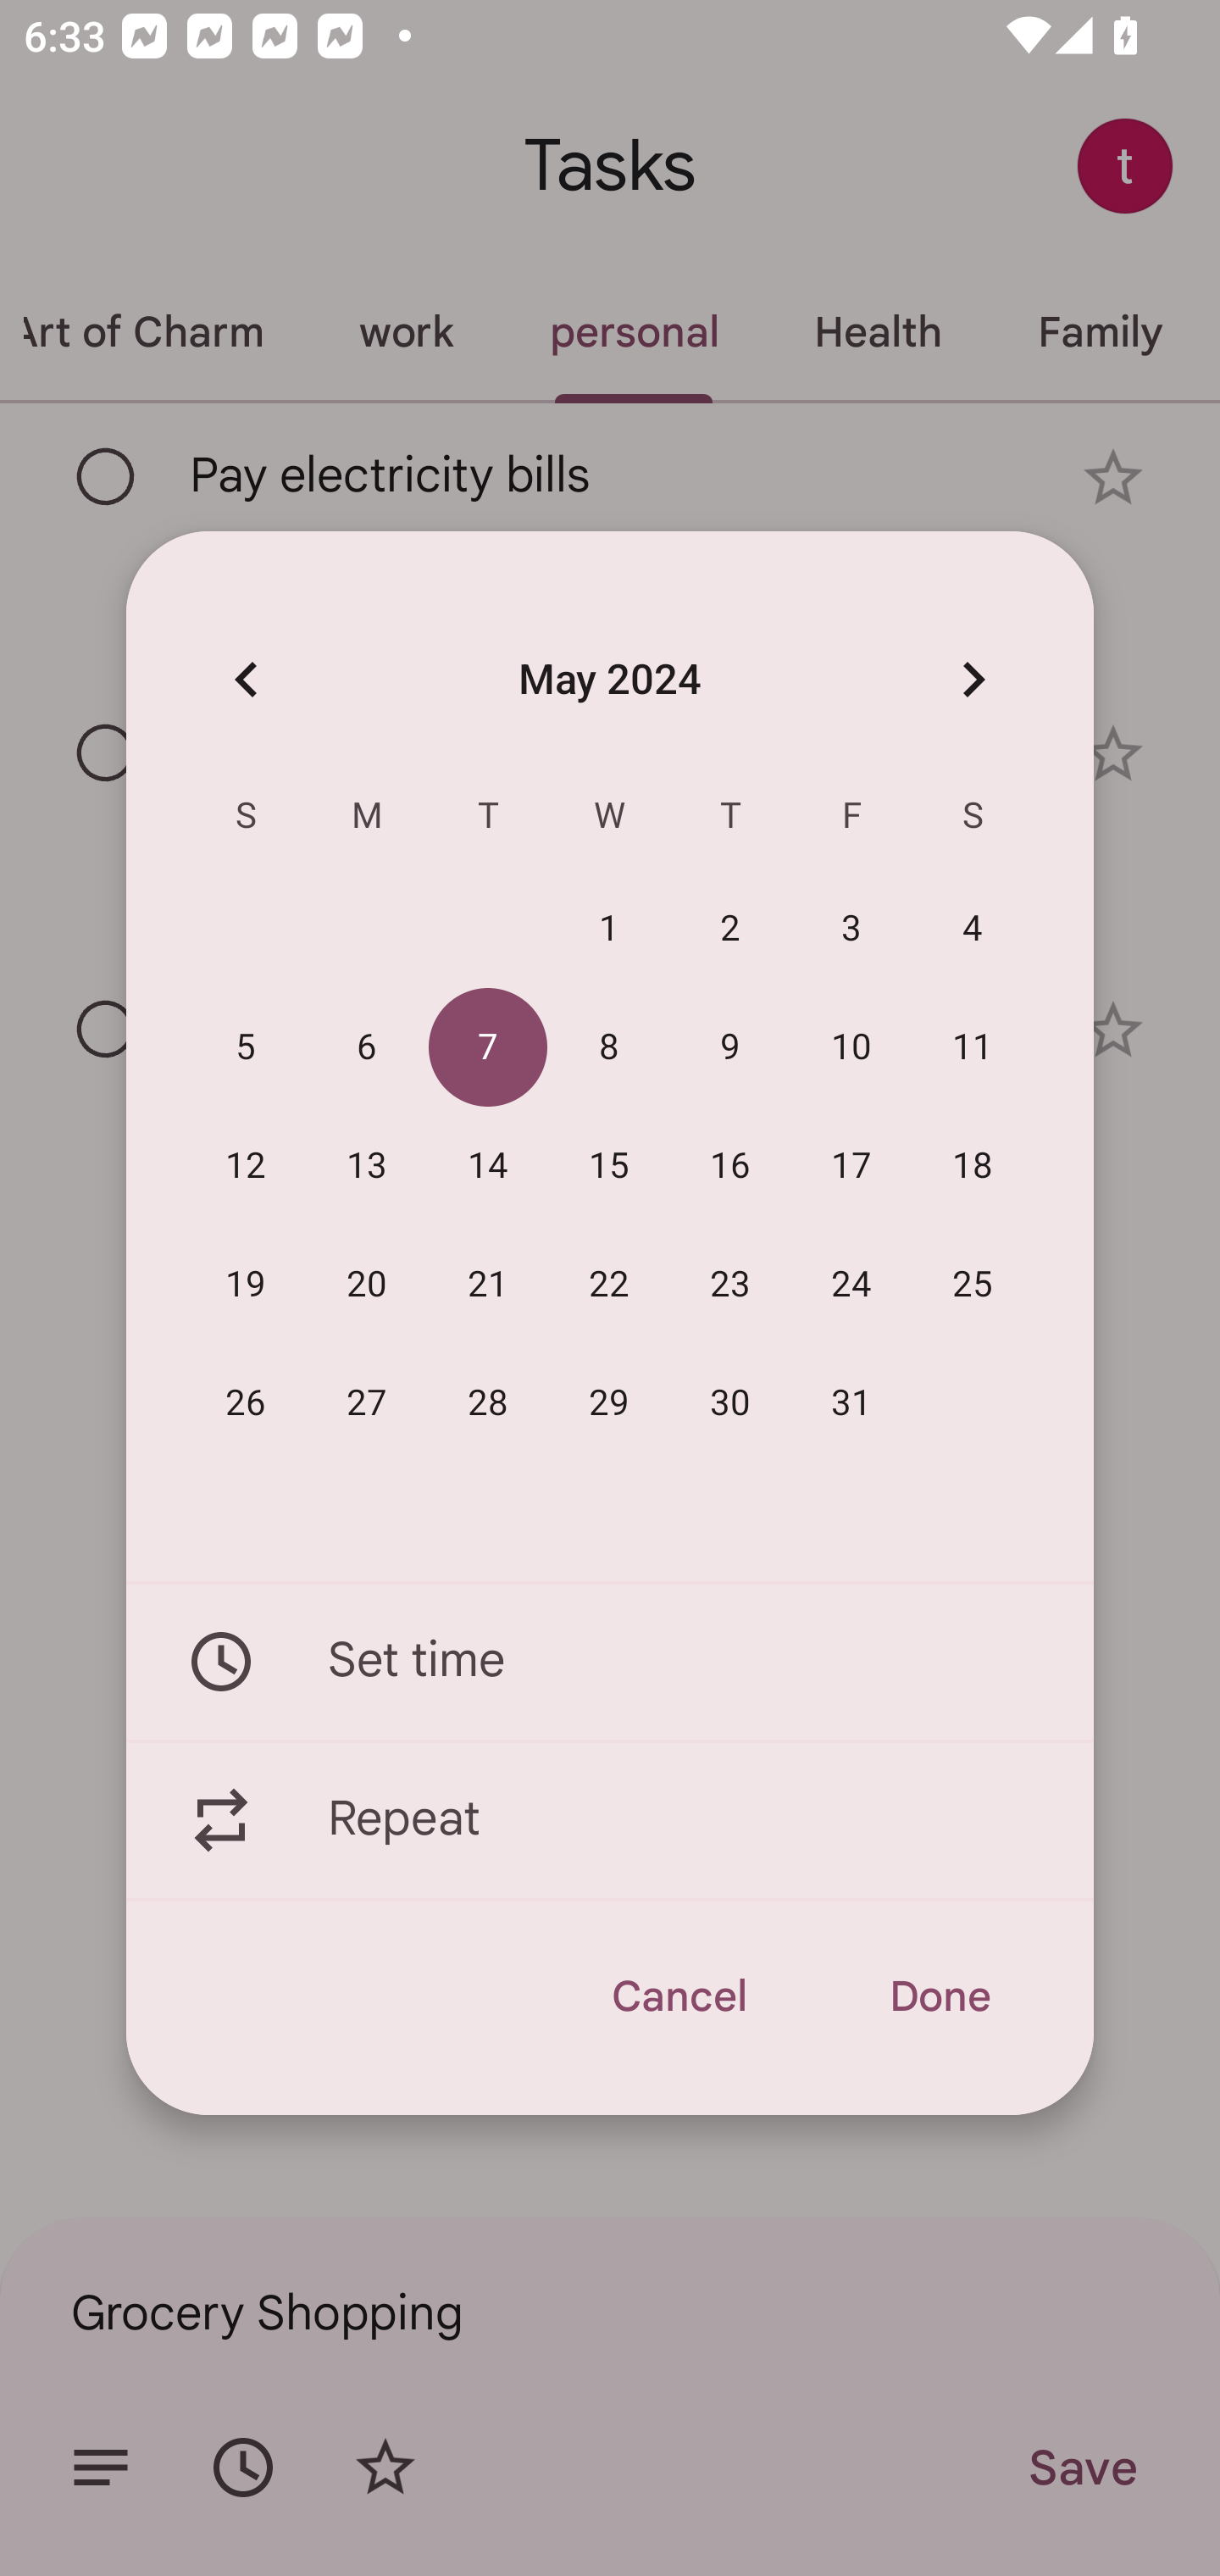  I want to click on 19 19 May 2024, so click(246, 1285).